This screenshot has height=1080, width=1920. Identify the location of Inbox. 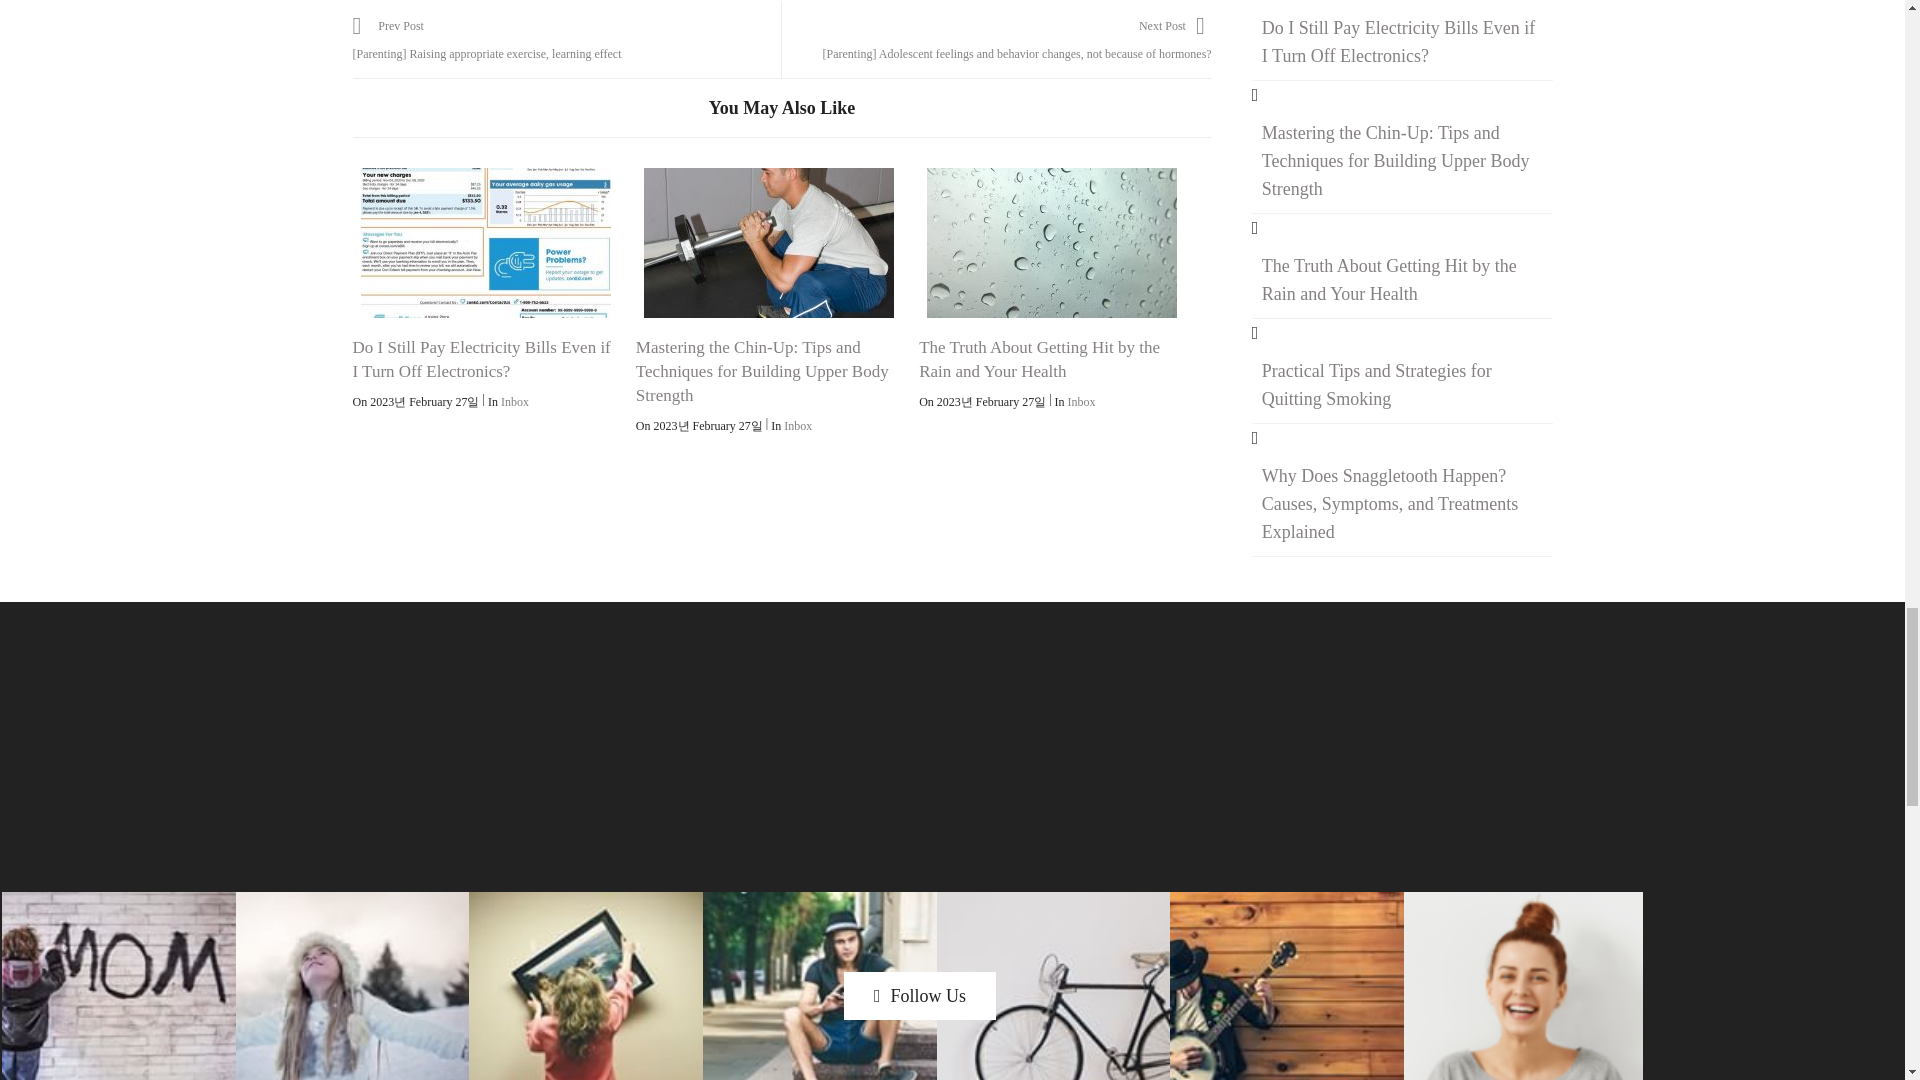
(1082, 402).